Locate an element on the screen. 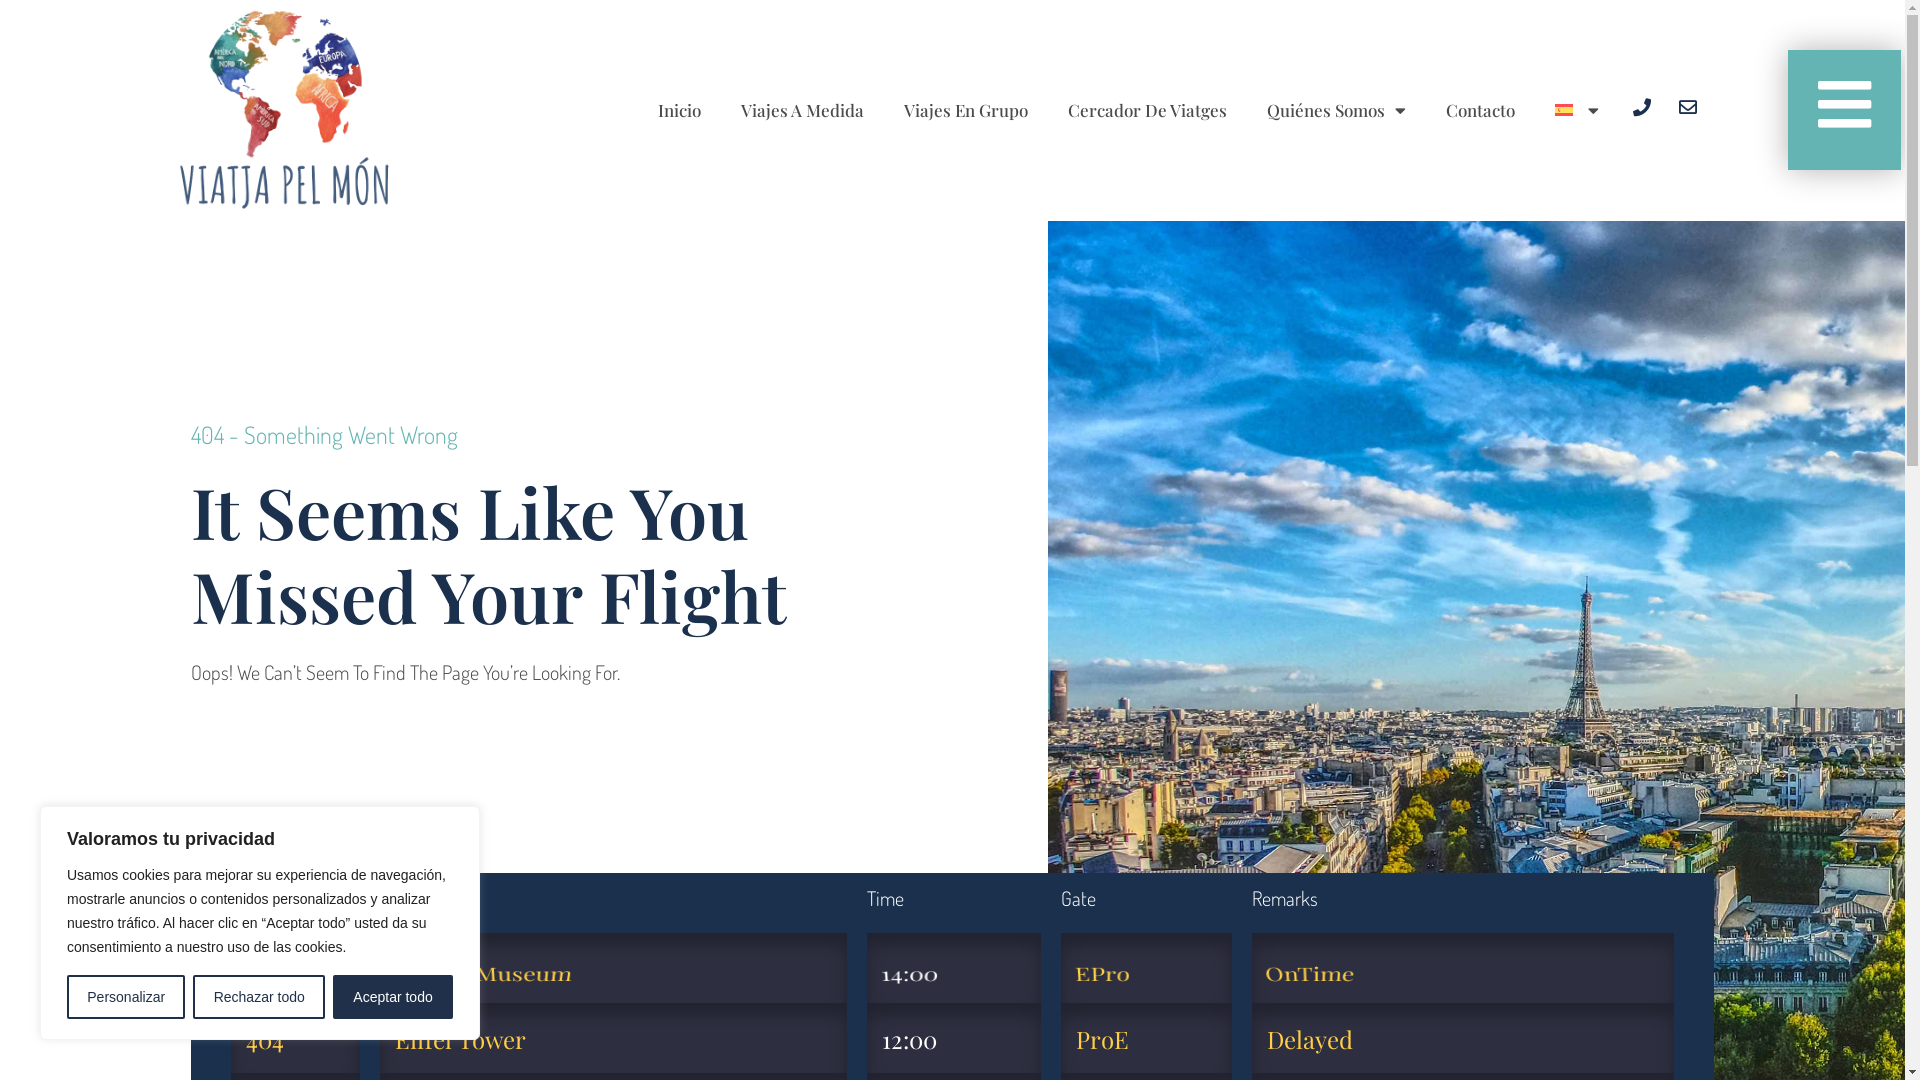 Image resolution: width=1920 pixels, height=1080 pixels. Contacto is located at coordinates (1480, 110).